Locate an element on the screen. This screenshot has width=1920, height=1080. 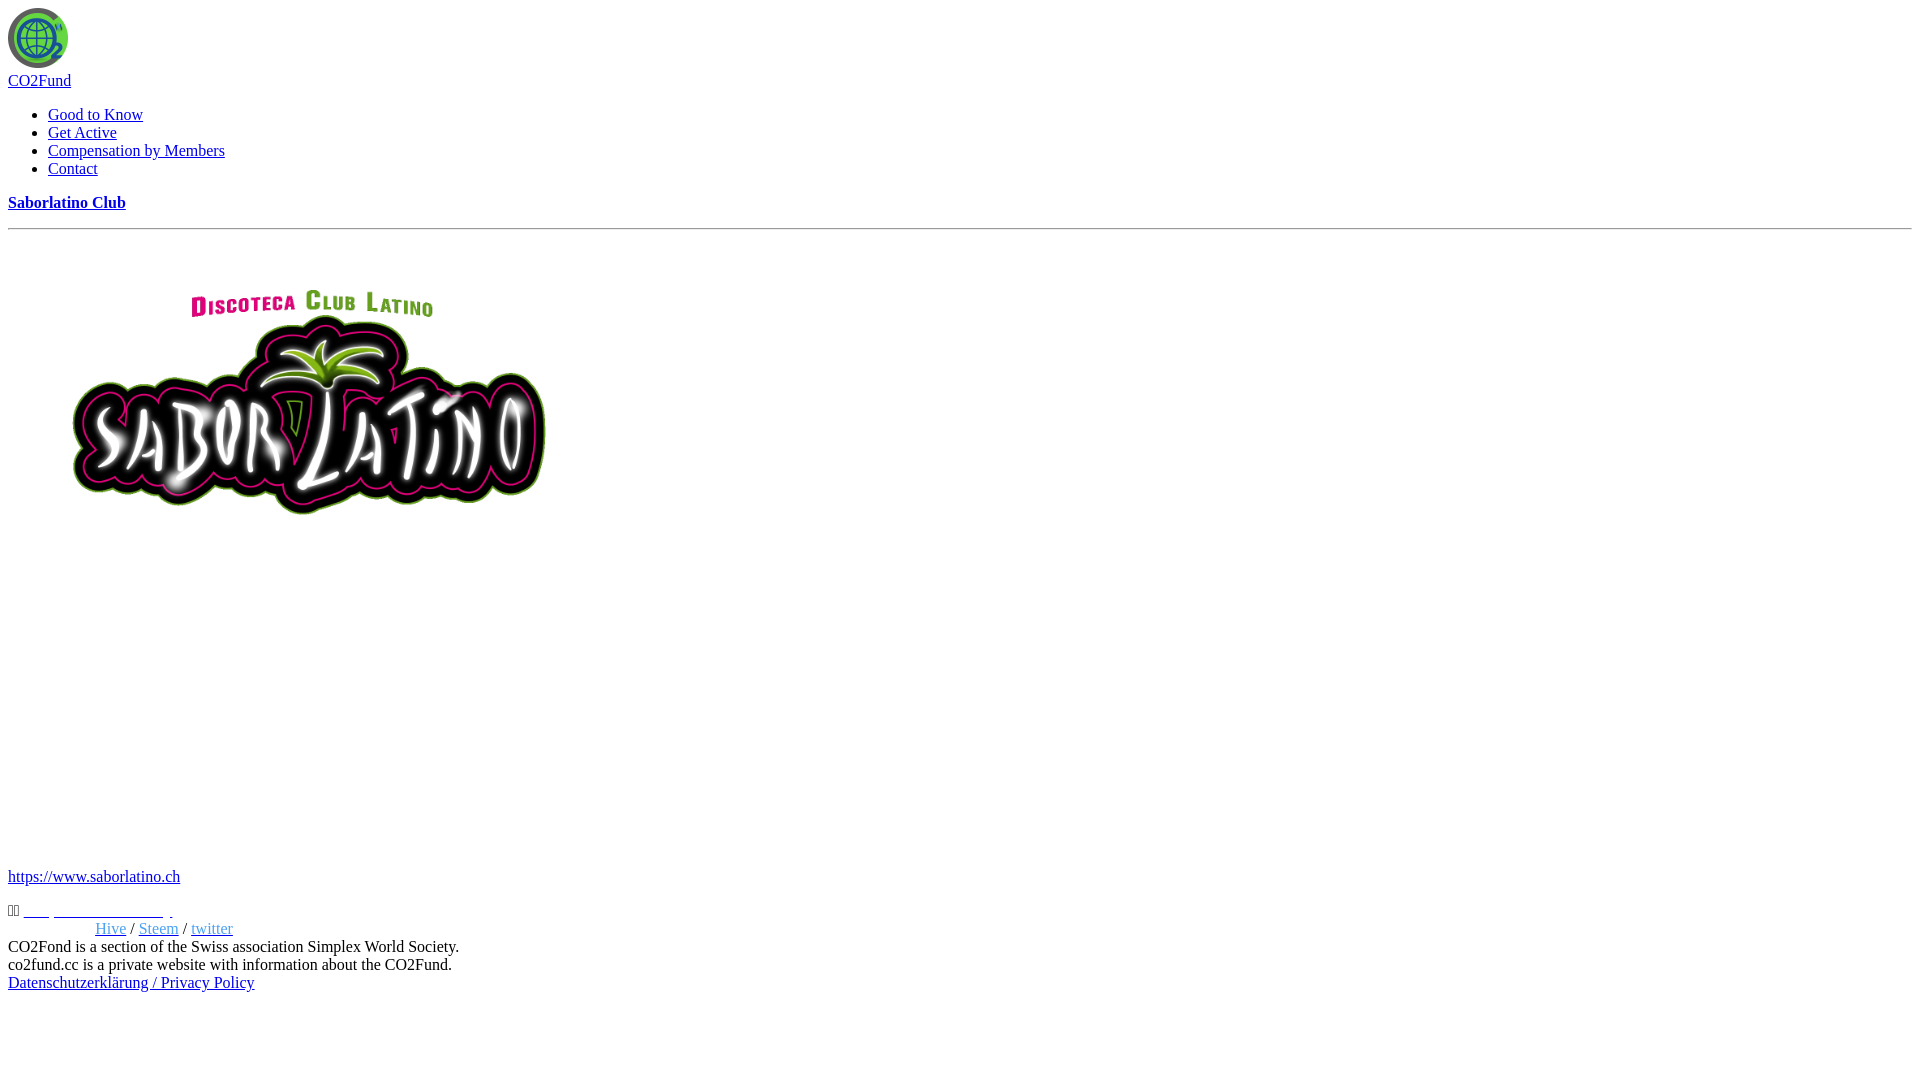
Good to Know is located at coordinates (96, 114).